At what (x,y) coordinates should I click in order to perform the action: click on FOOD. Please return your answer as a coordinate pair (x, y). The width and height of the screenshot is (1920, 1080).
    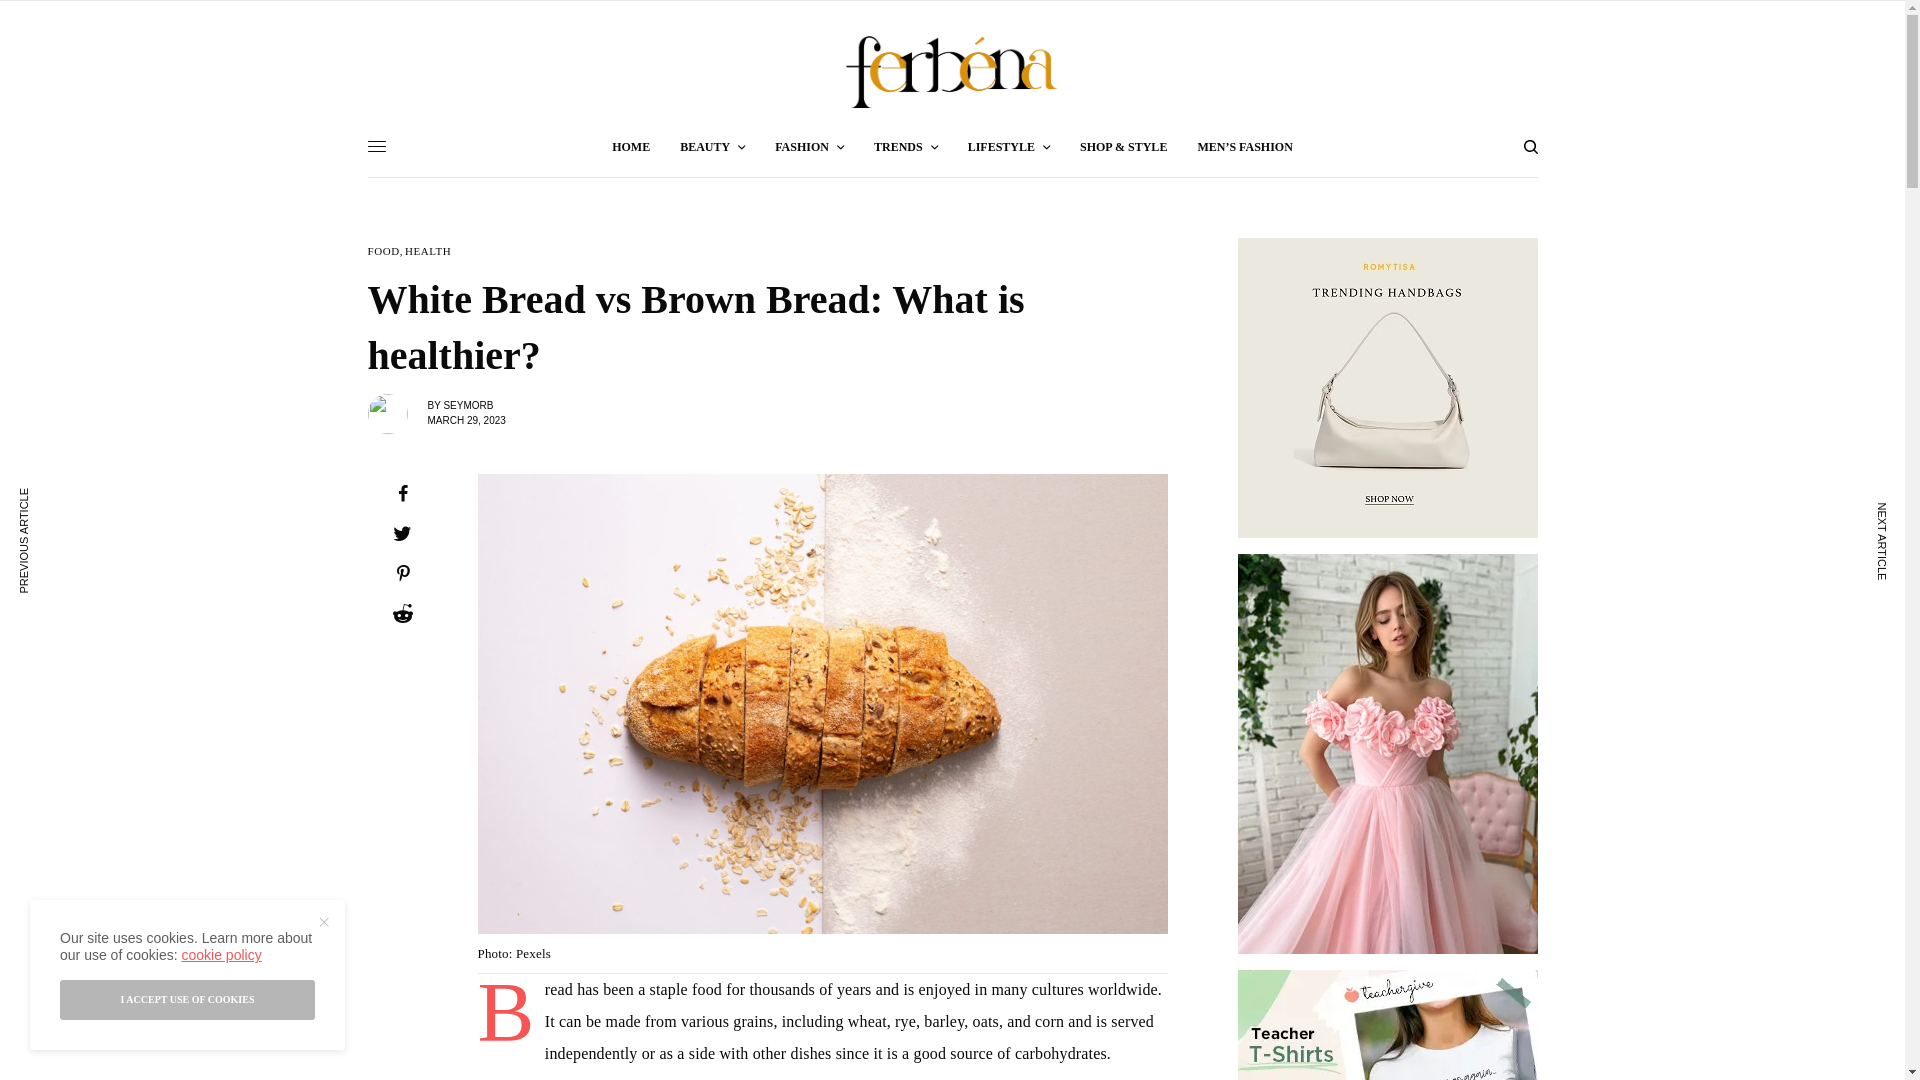
    Looking at the image, I should click on (384, 252).